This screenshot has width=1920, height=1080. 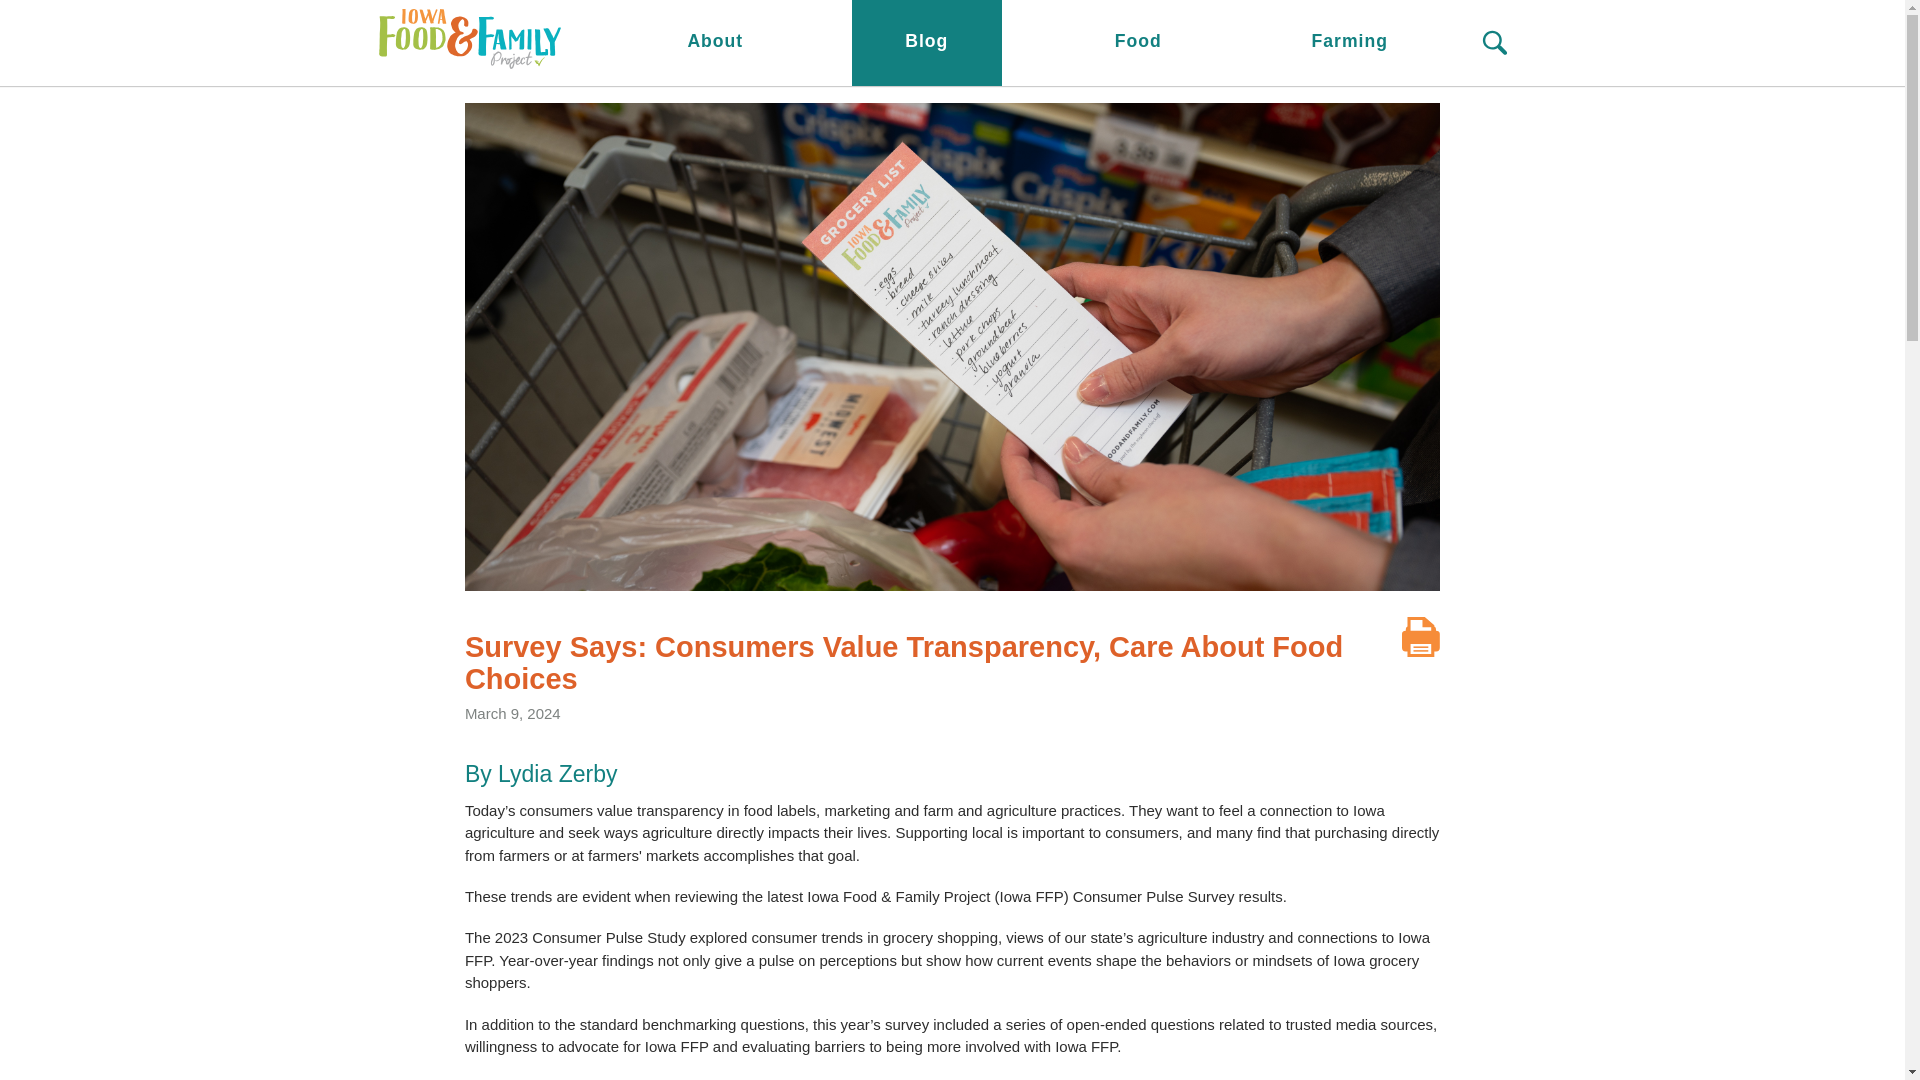 I want to click on Iowa Food and Family Logo, so click(x=466, y=42).